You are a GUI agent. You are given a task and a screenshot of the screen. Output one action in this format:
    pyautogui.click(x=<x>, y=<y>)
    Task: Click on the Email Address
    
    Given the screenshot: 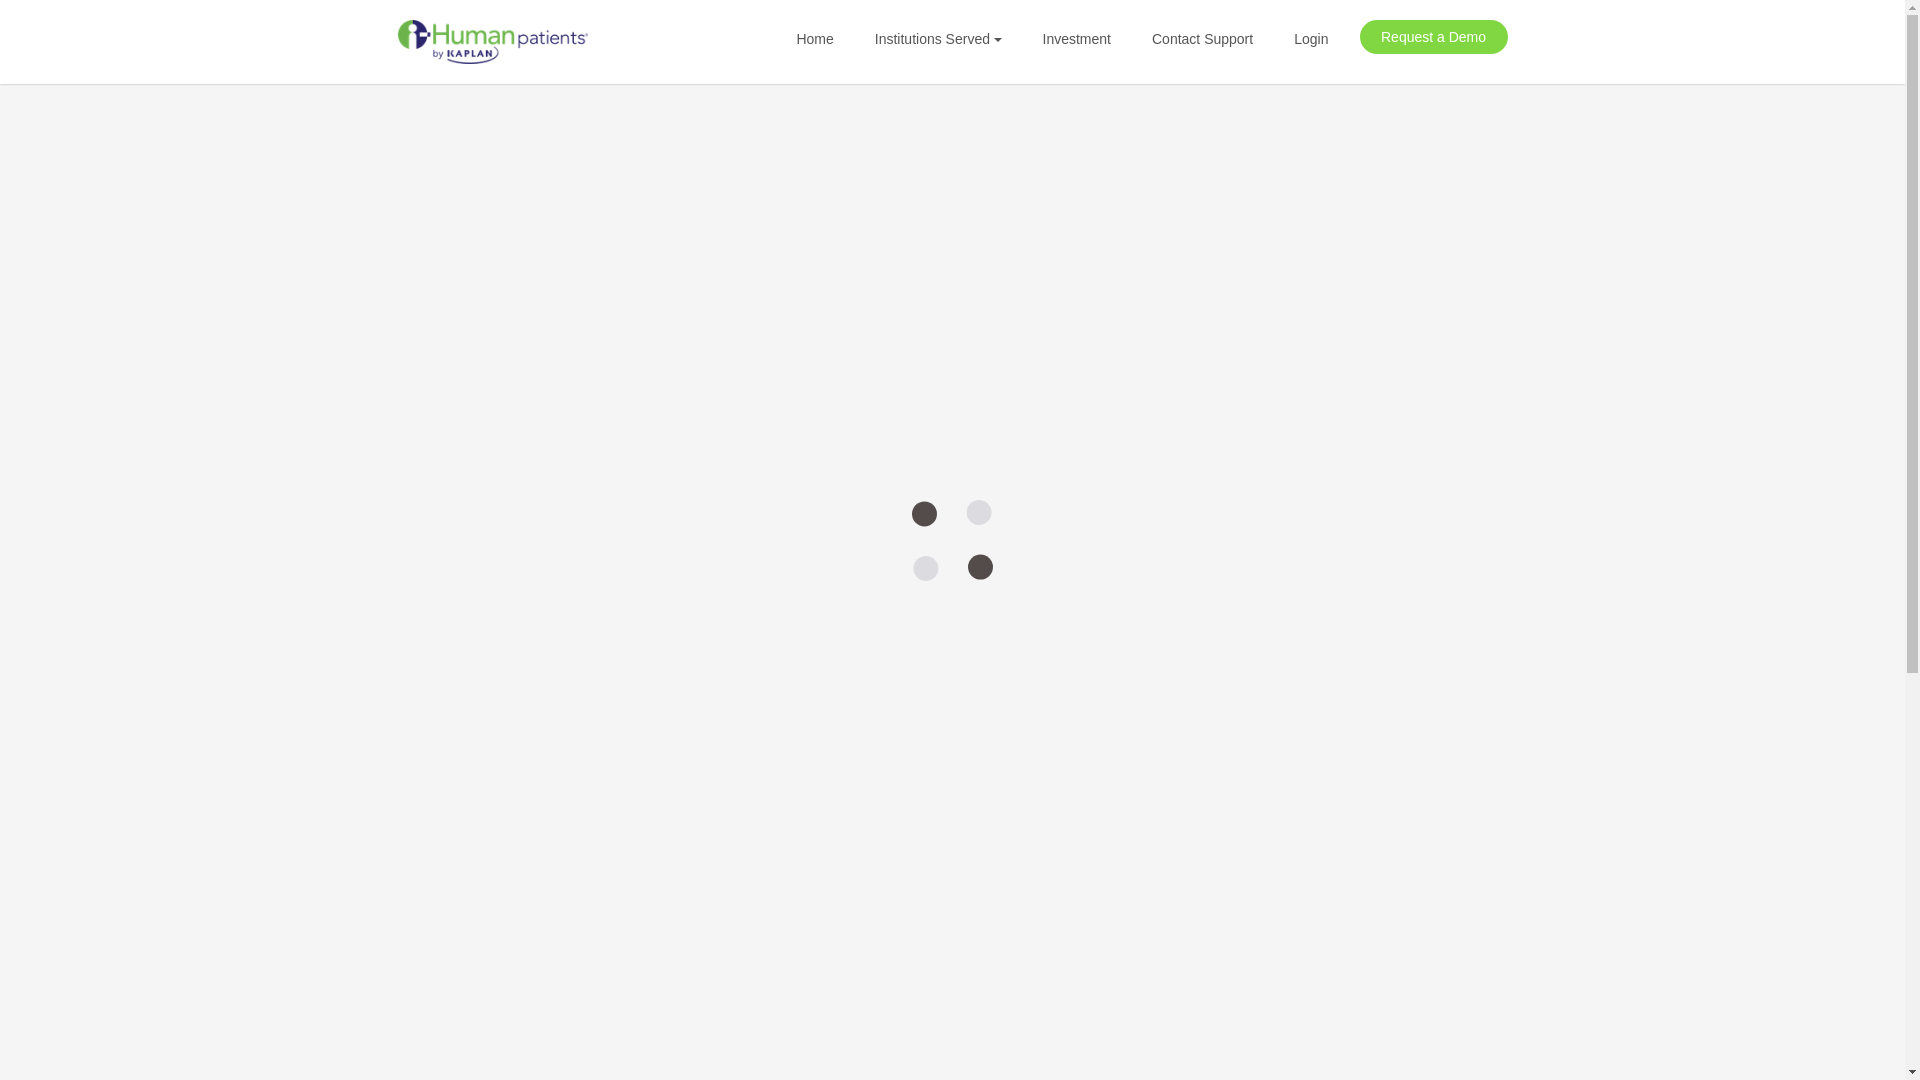 What is the action you would take?
    pyautogui.click(x=942, y=311)
    